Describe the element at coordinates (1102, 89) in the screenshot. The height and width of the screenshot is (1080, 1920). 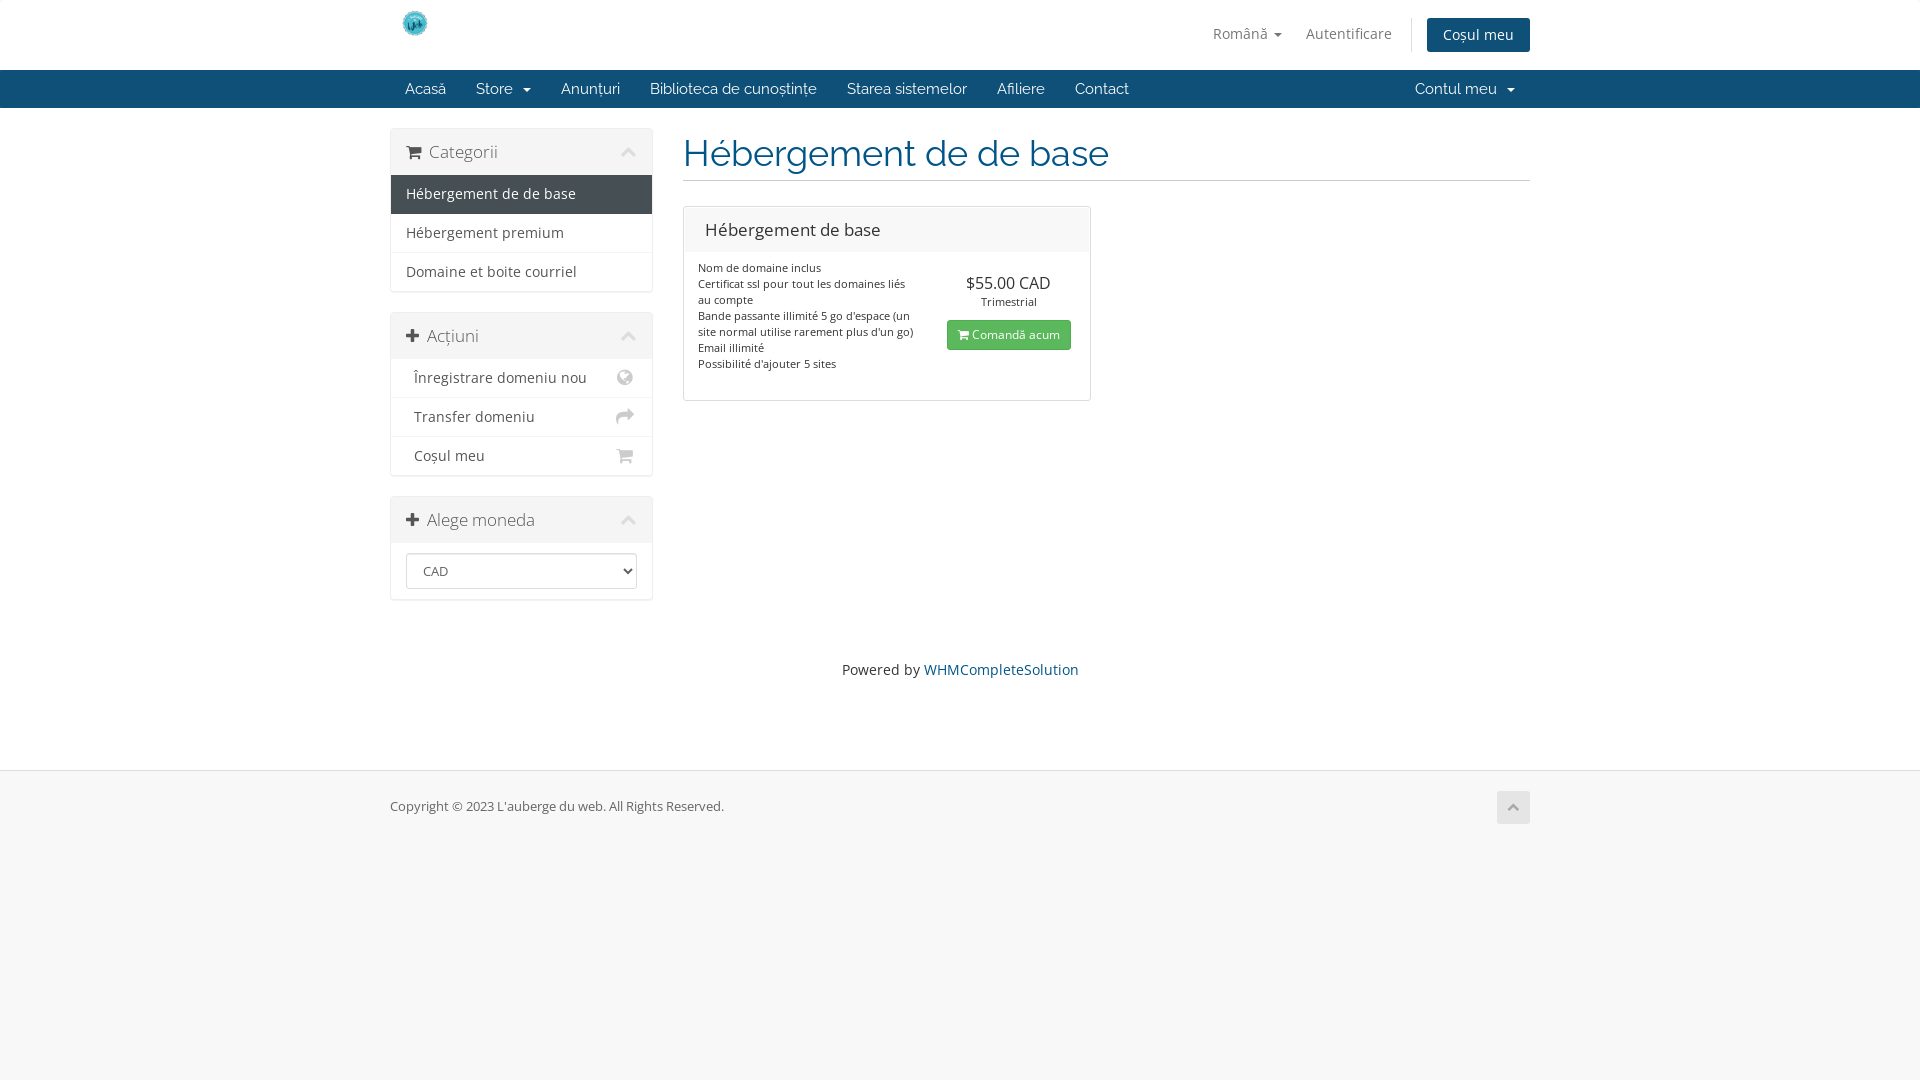
I see `Contact` at that location.